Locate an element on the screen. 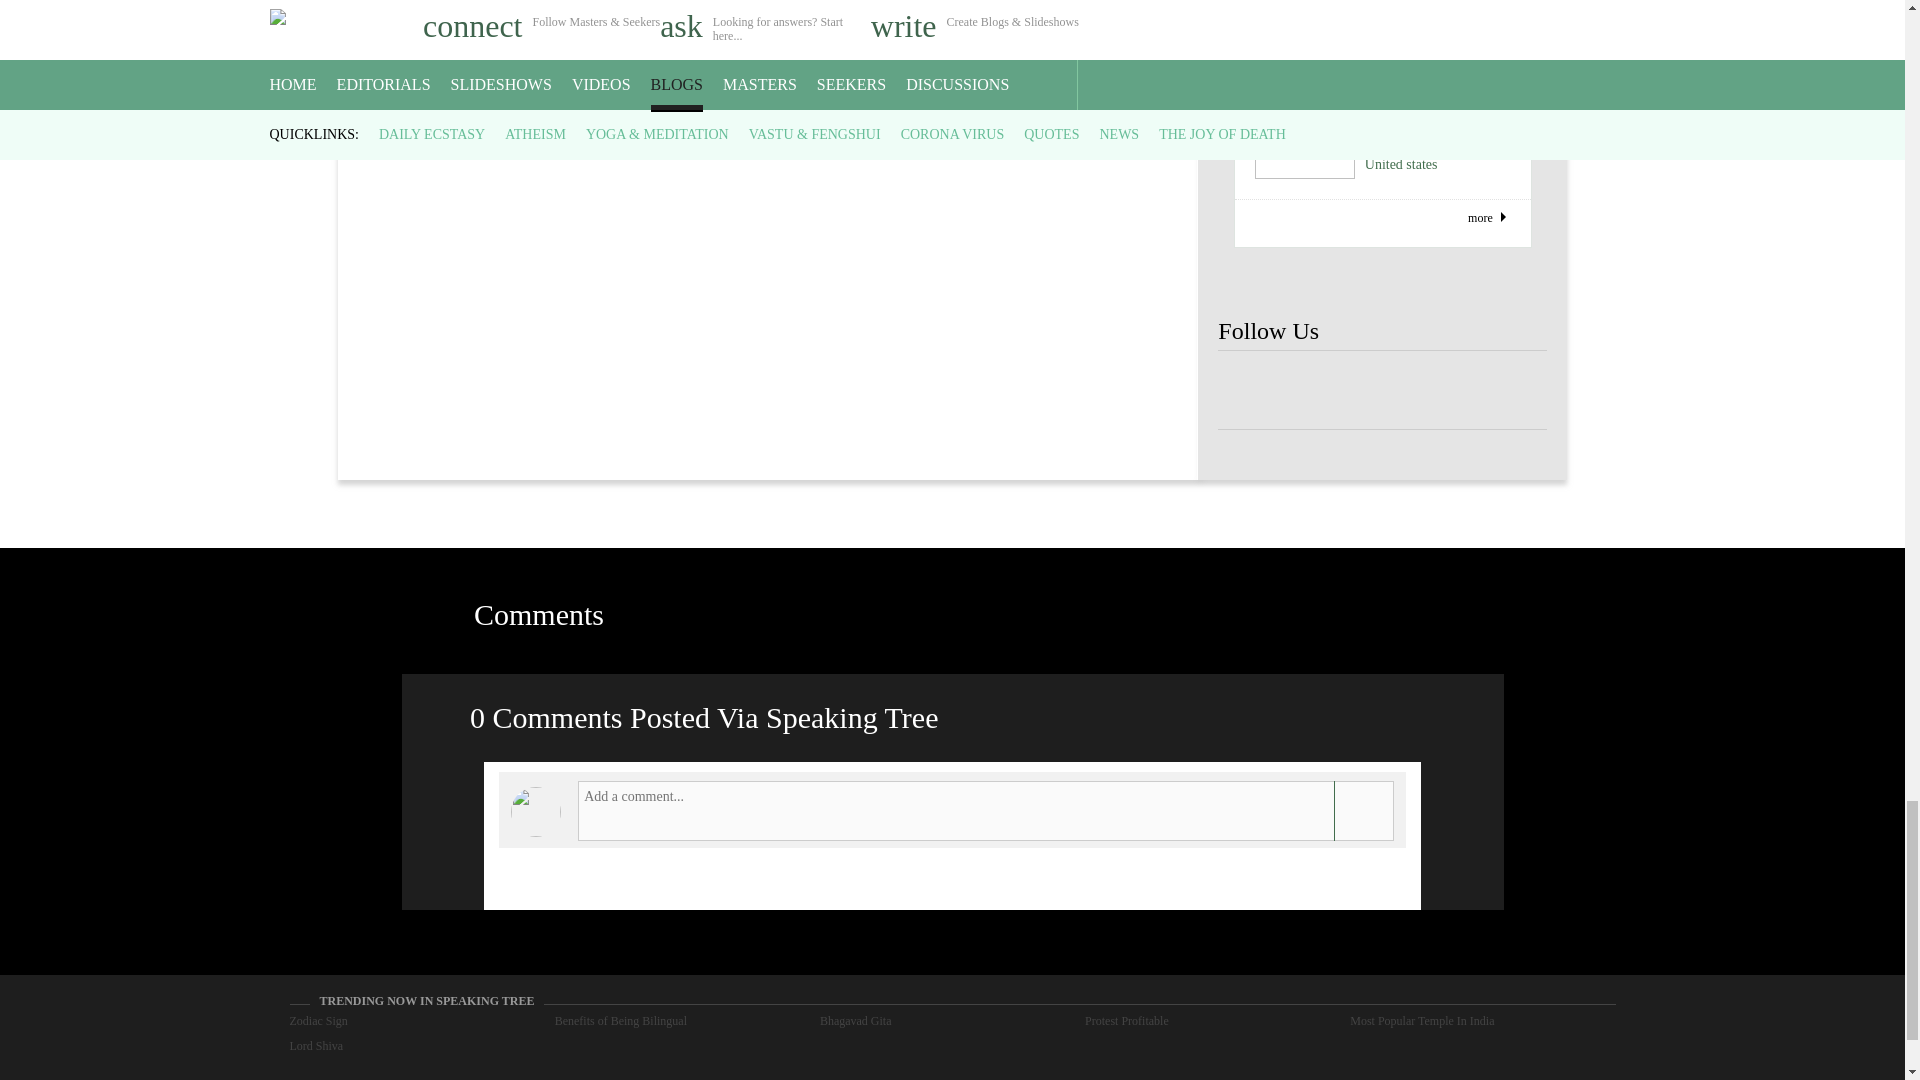 The width and height of the screenshot is (1920, 1080). Speaking Tree FaceBook is located at coordinates (1250, 390).